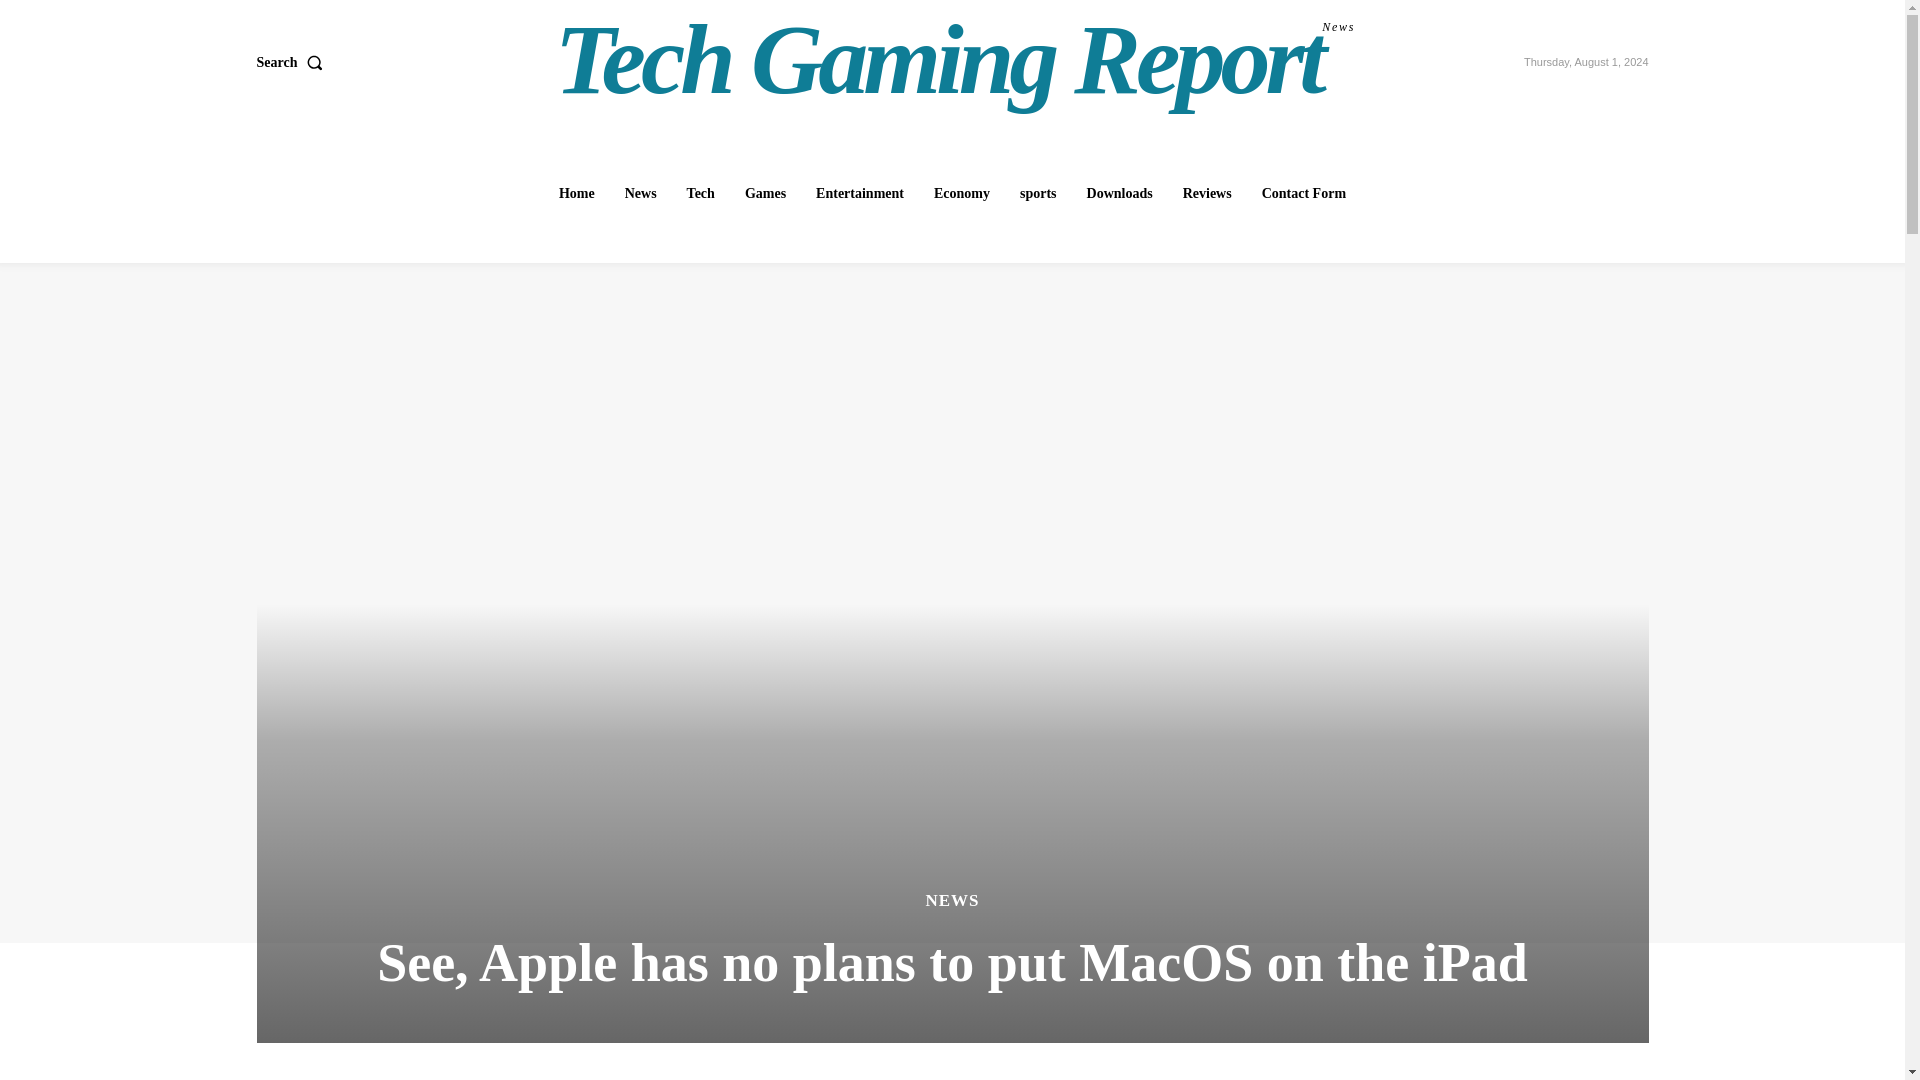 The image size is (1920, 1080). Describe the element at coordinates (1303, 193) in the screenshot. I see `Home` at that location.